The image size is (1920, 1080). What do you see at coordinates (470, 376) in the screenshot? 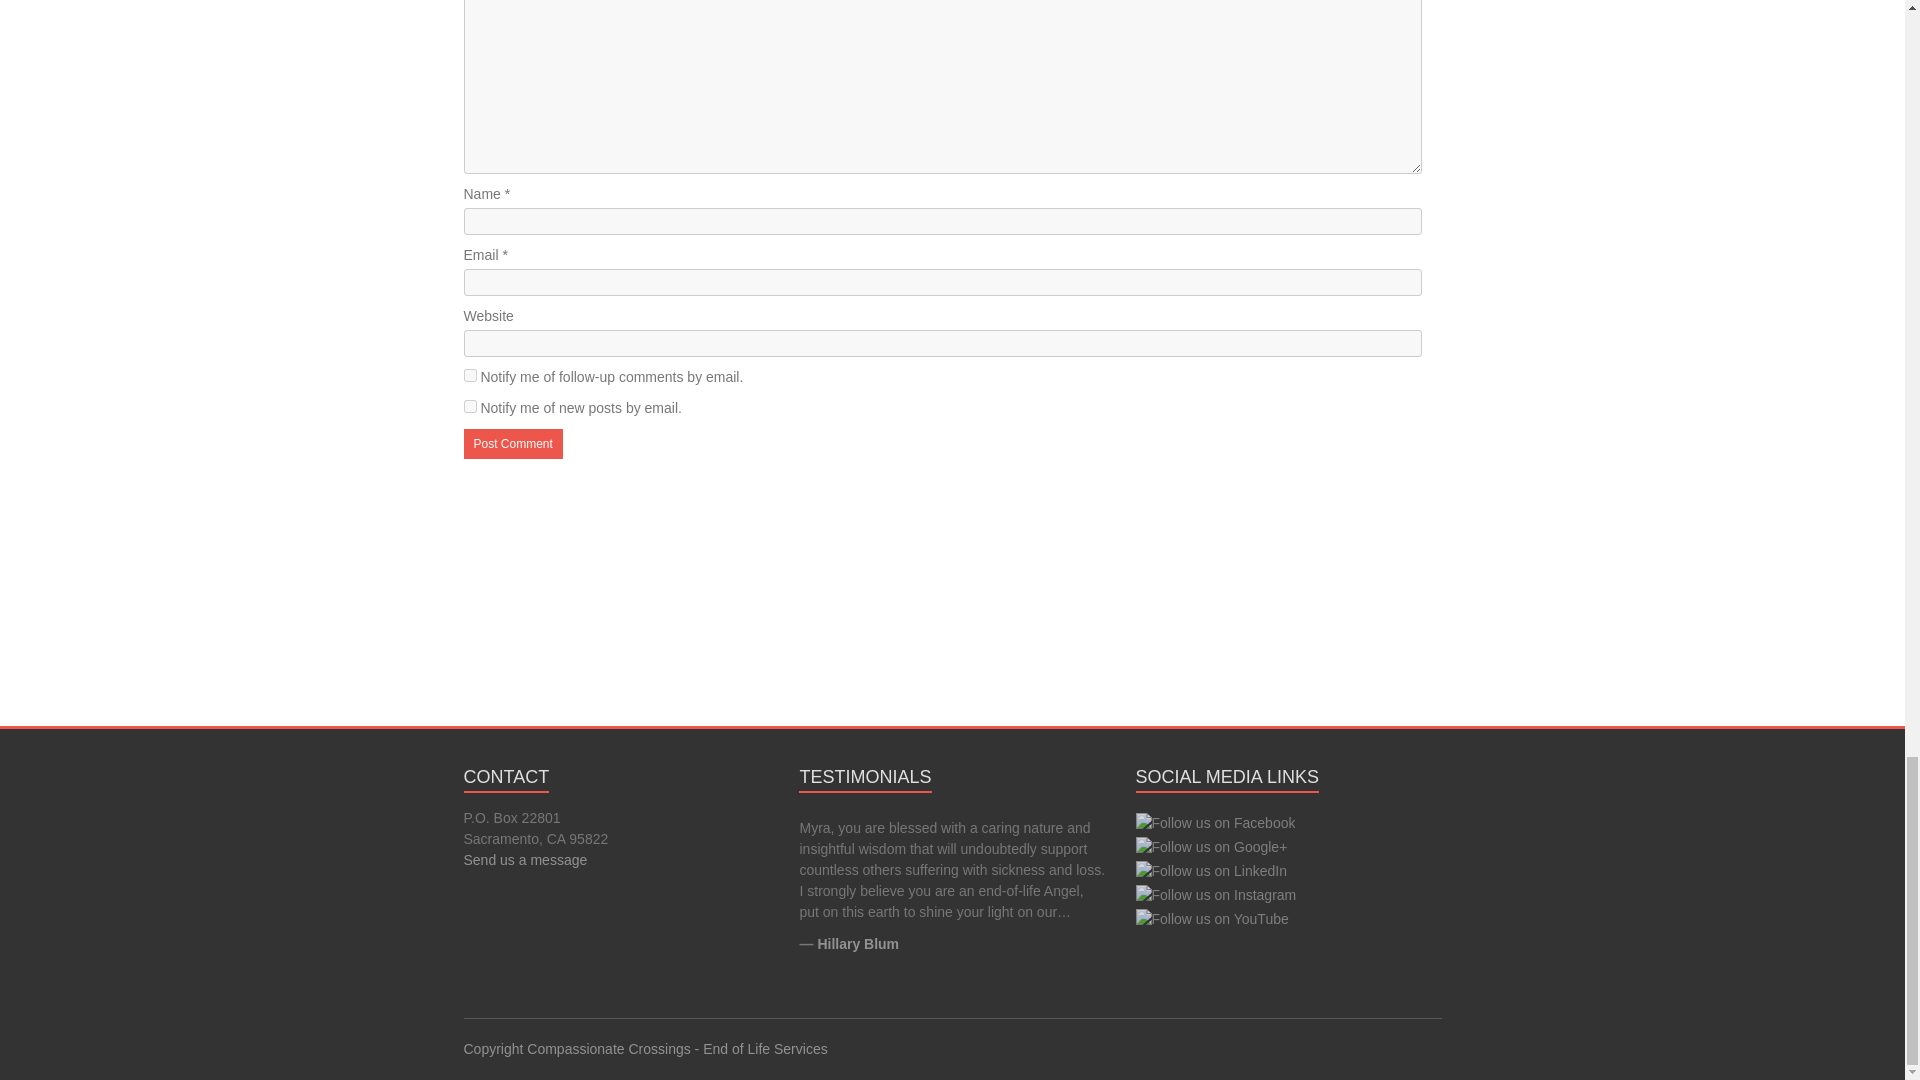
I see `subscribe` at bounding box center [470, 376].